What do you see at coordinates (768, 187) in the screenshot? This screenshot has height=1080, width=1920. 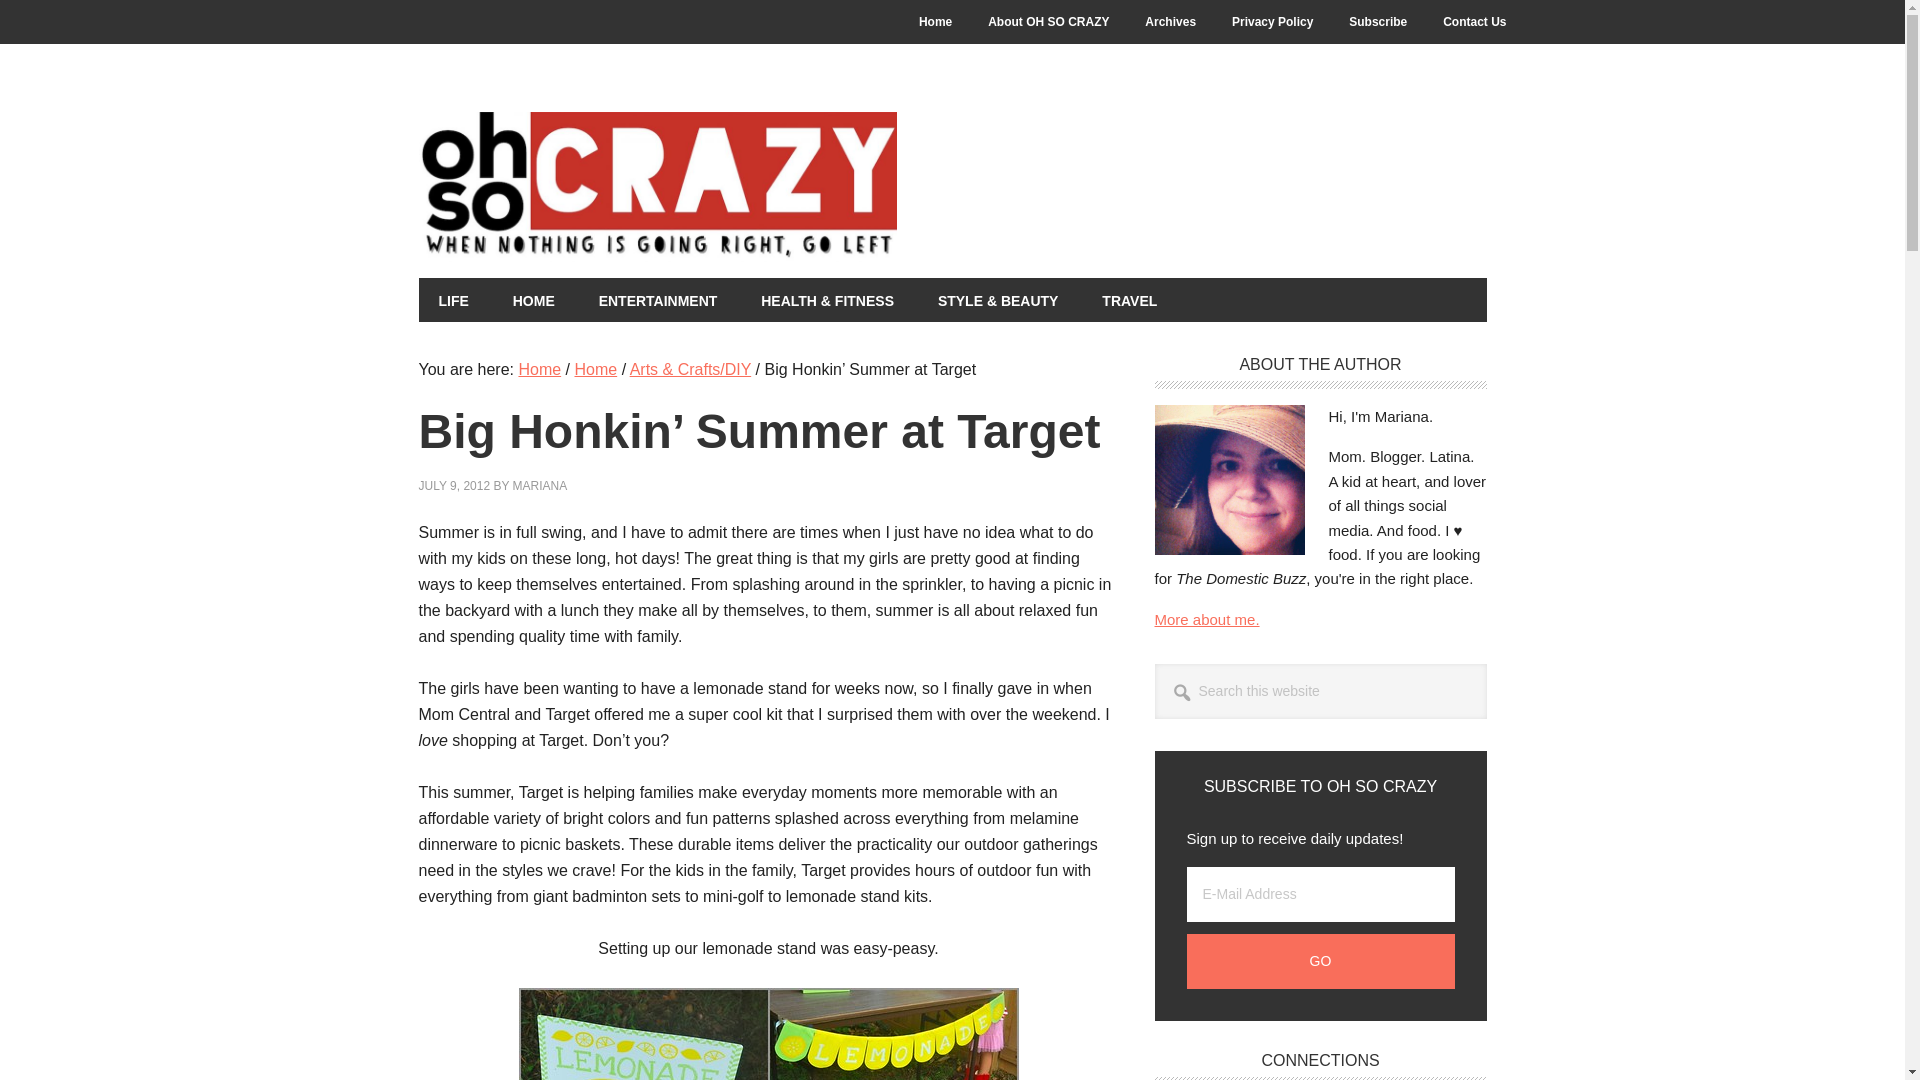 I see `OH SO CRAZY` at bounding box center [768, 187].